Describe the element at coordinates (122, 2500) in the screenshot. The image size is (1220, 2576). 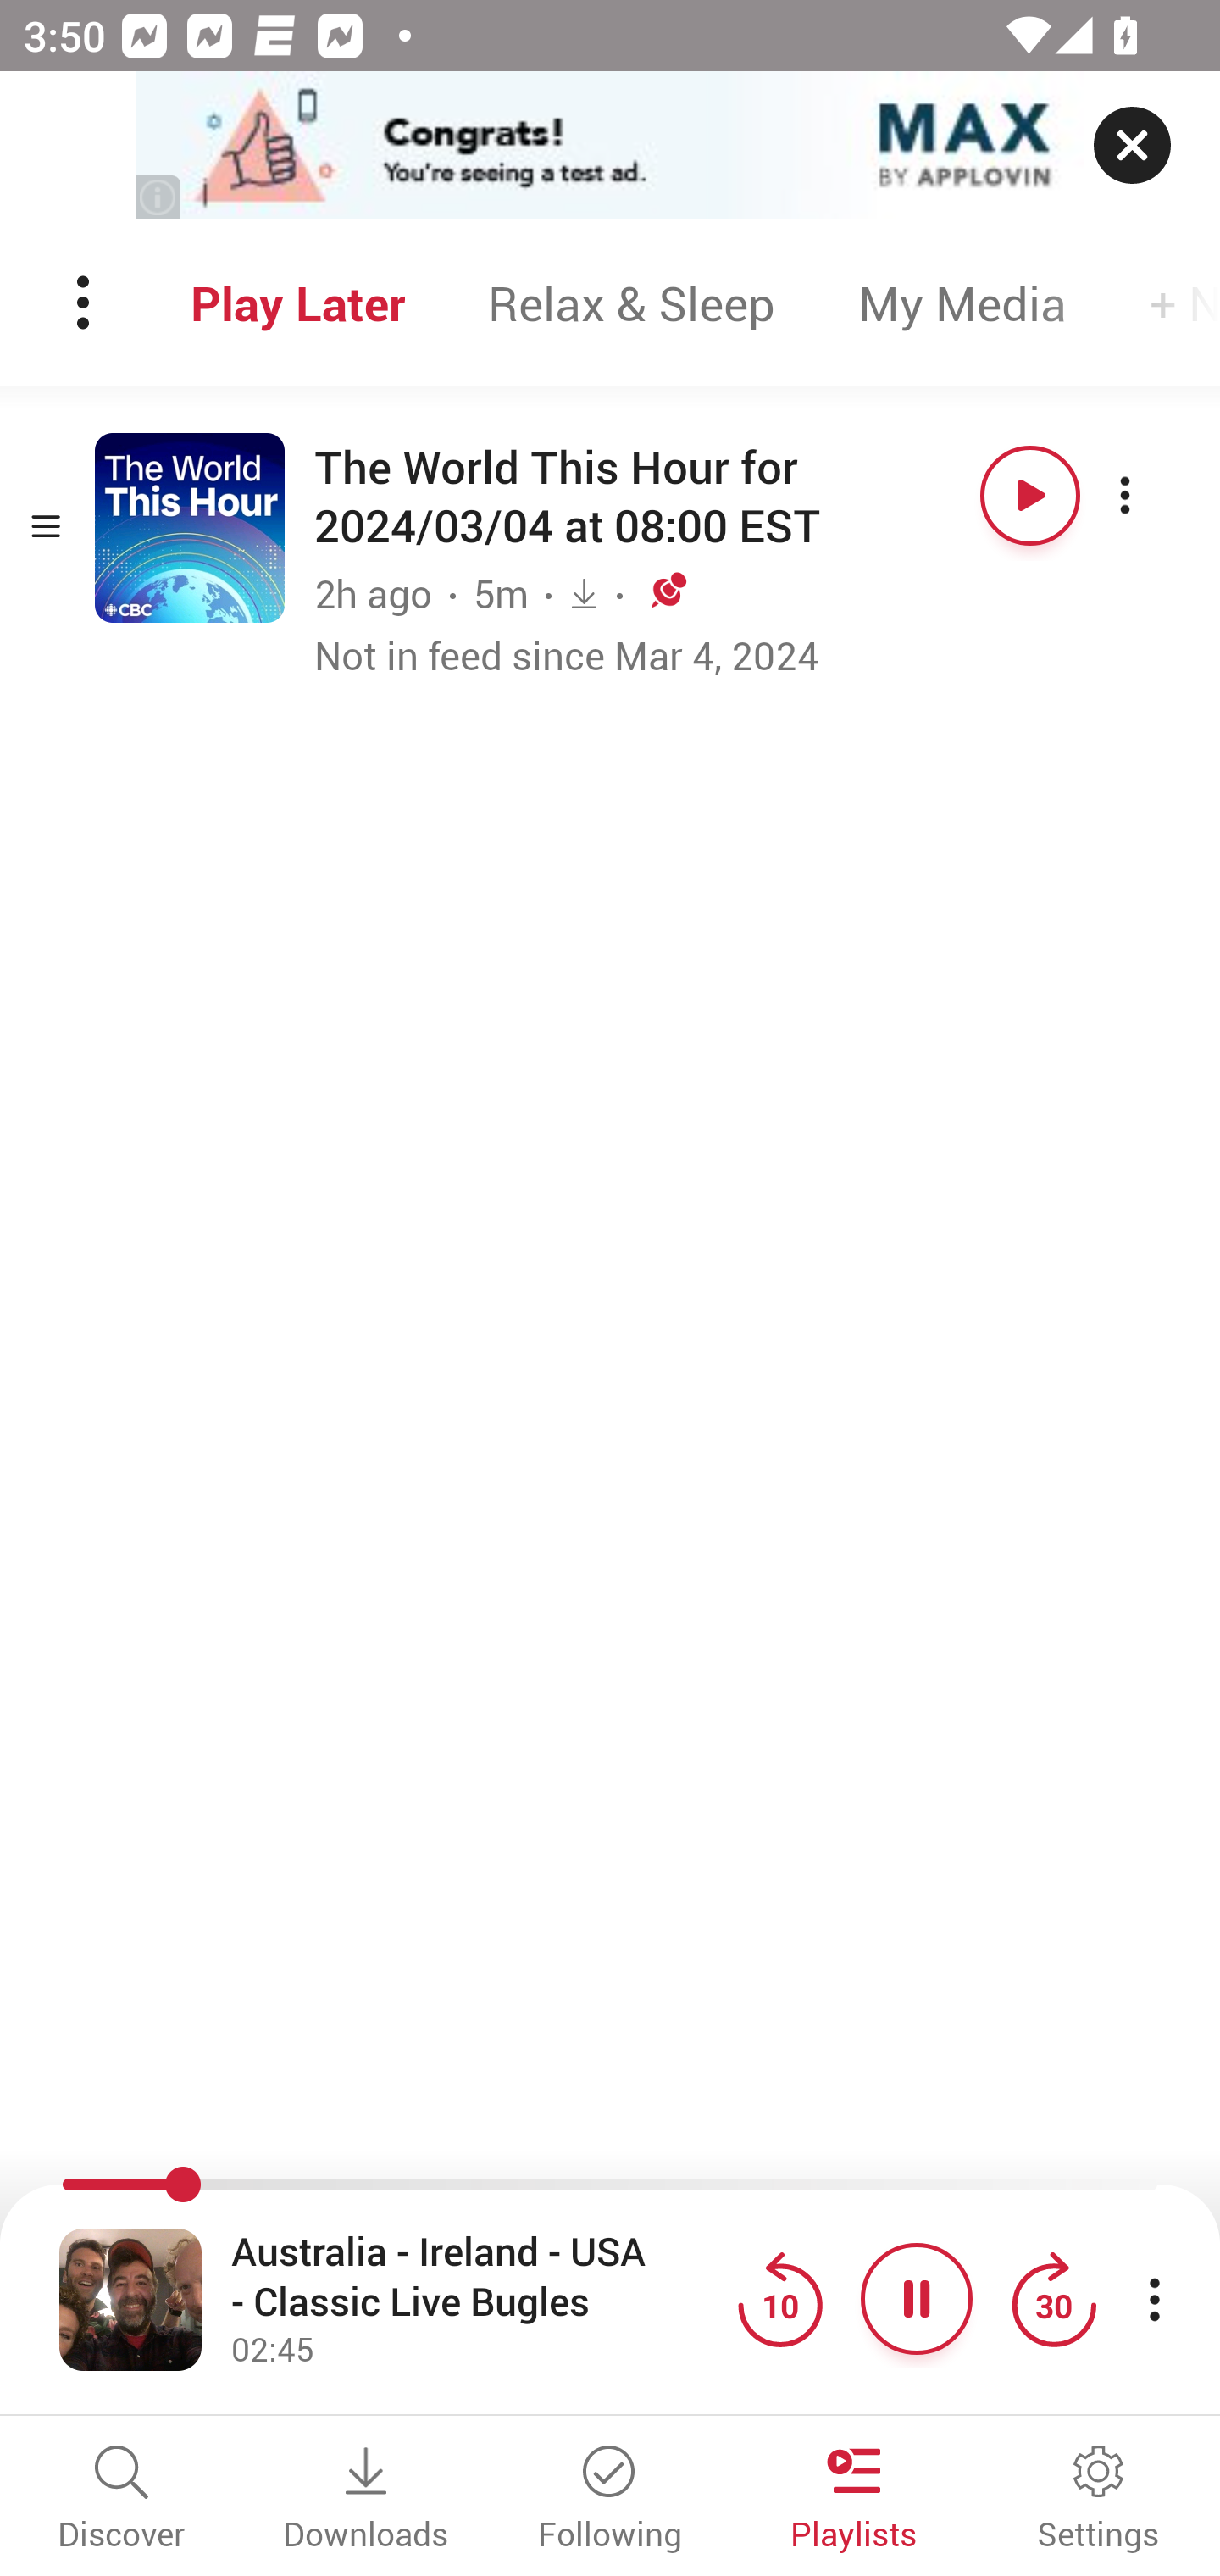
I see `Discover` at that location.